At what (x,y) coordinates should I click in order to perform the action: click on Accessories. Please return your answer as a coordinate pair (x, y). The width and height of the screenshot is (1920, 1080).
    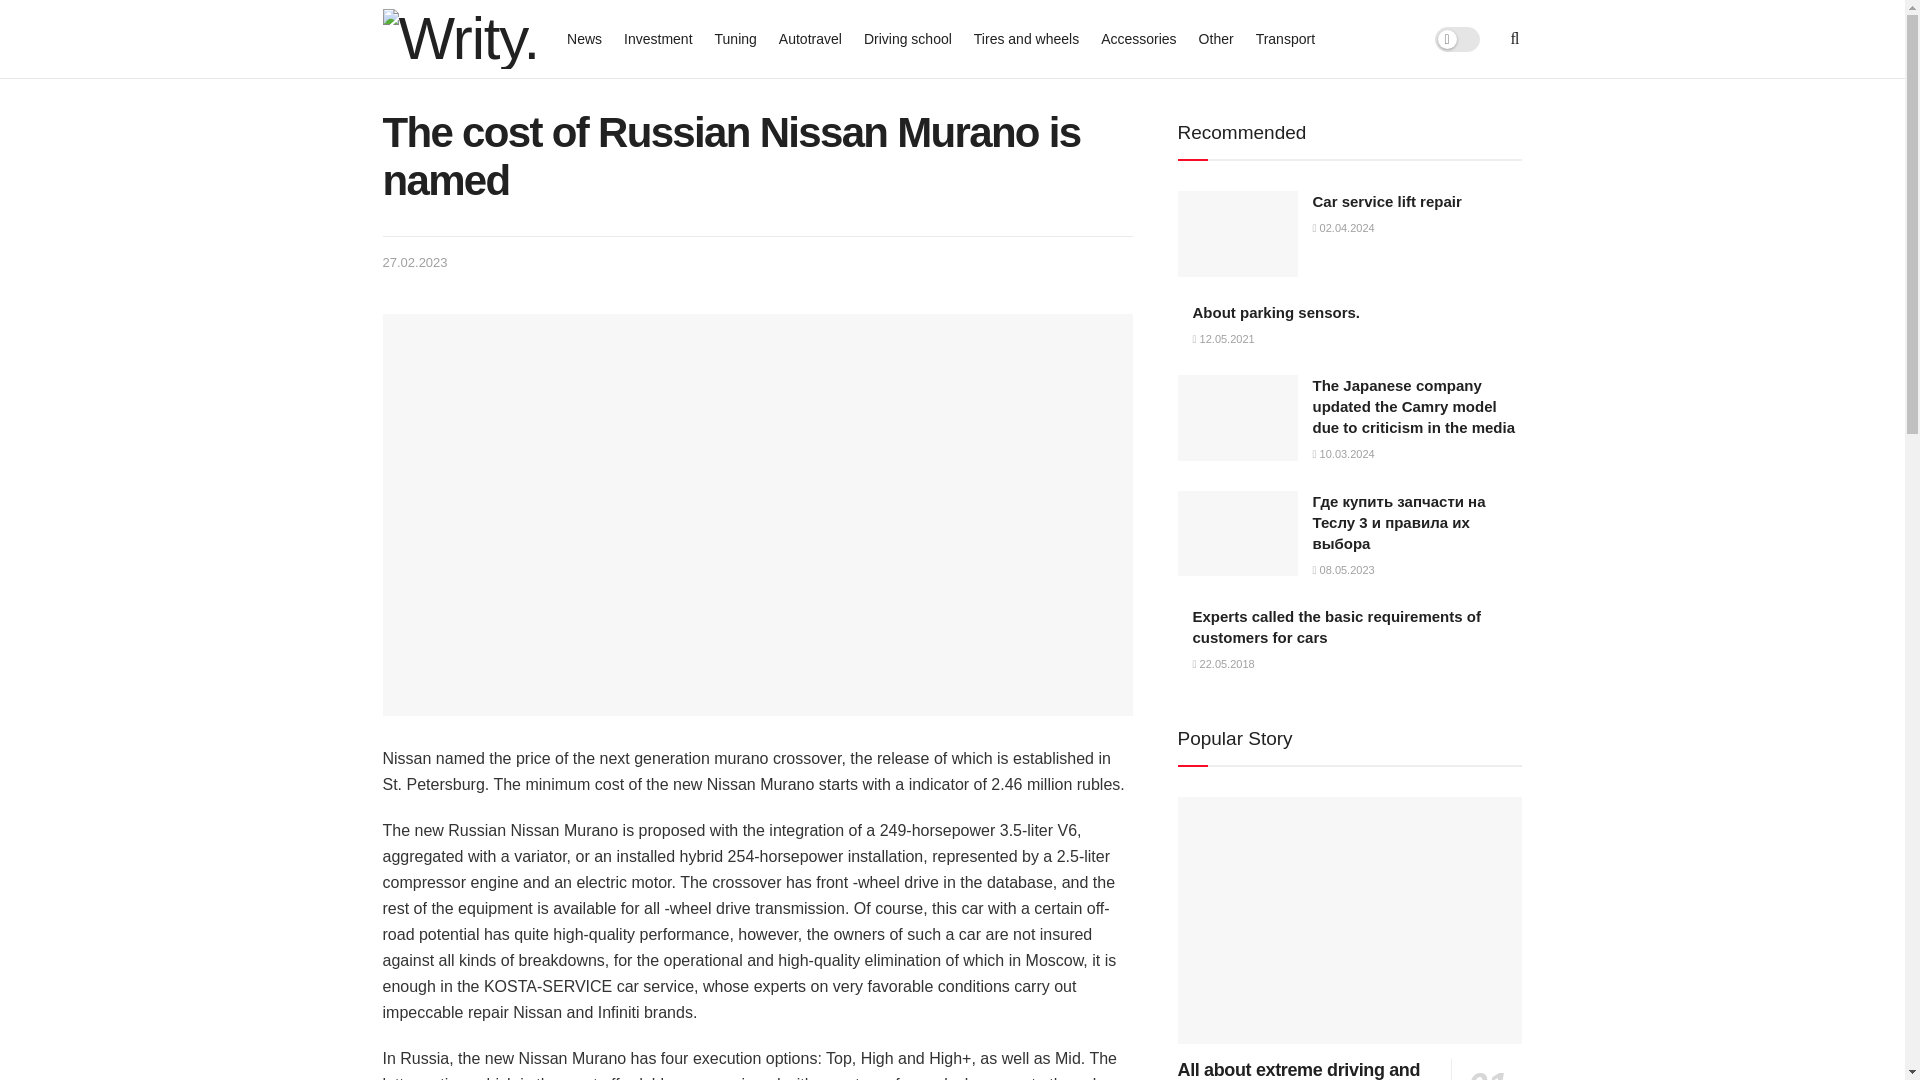
    Looking at the image, I should click on (1138, 38).